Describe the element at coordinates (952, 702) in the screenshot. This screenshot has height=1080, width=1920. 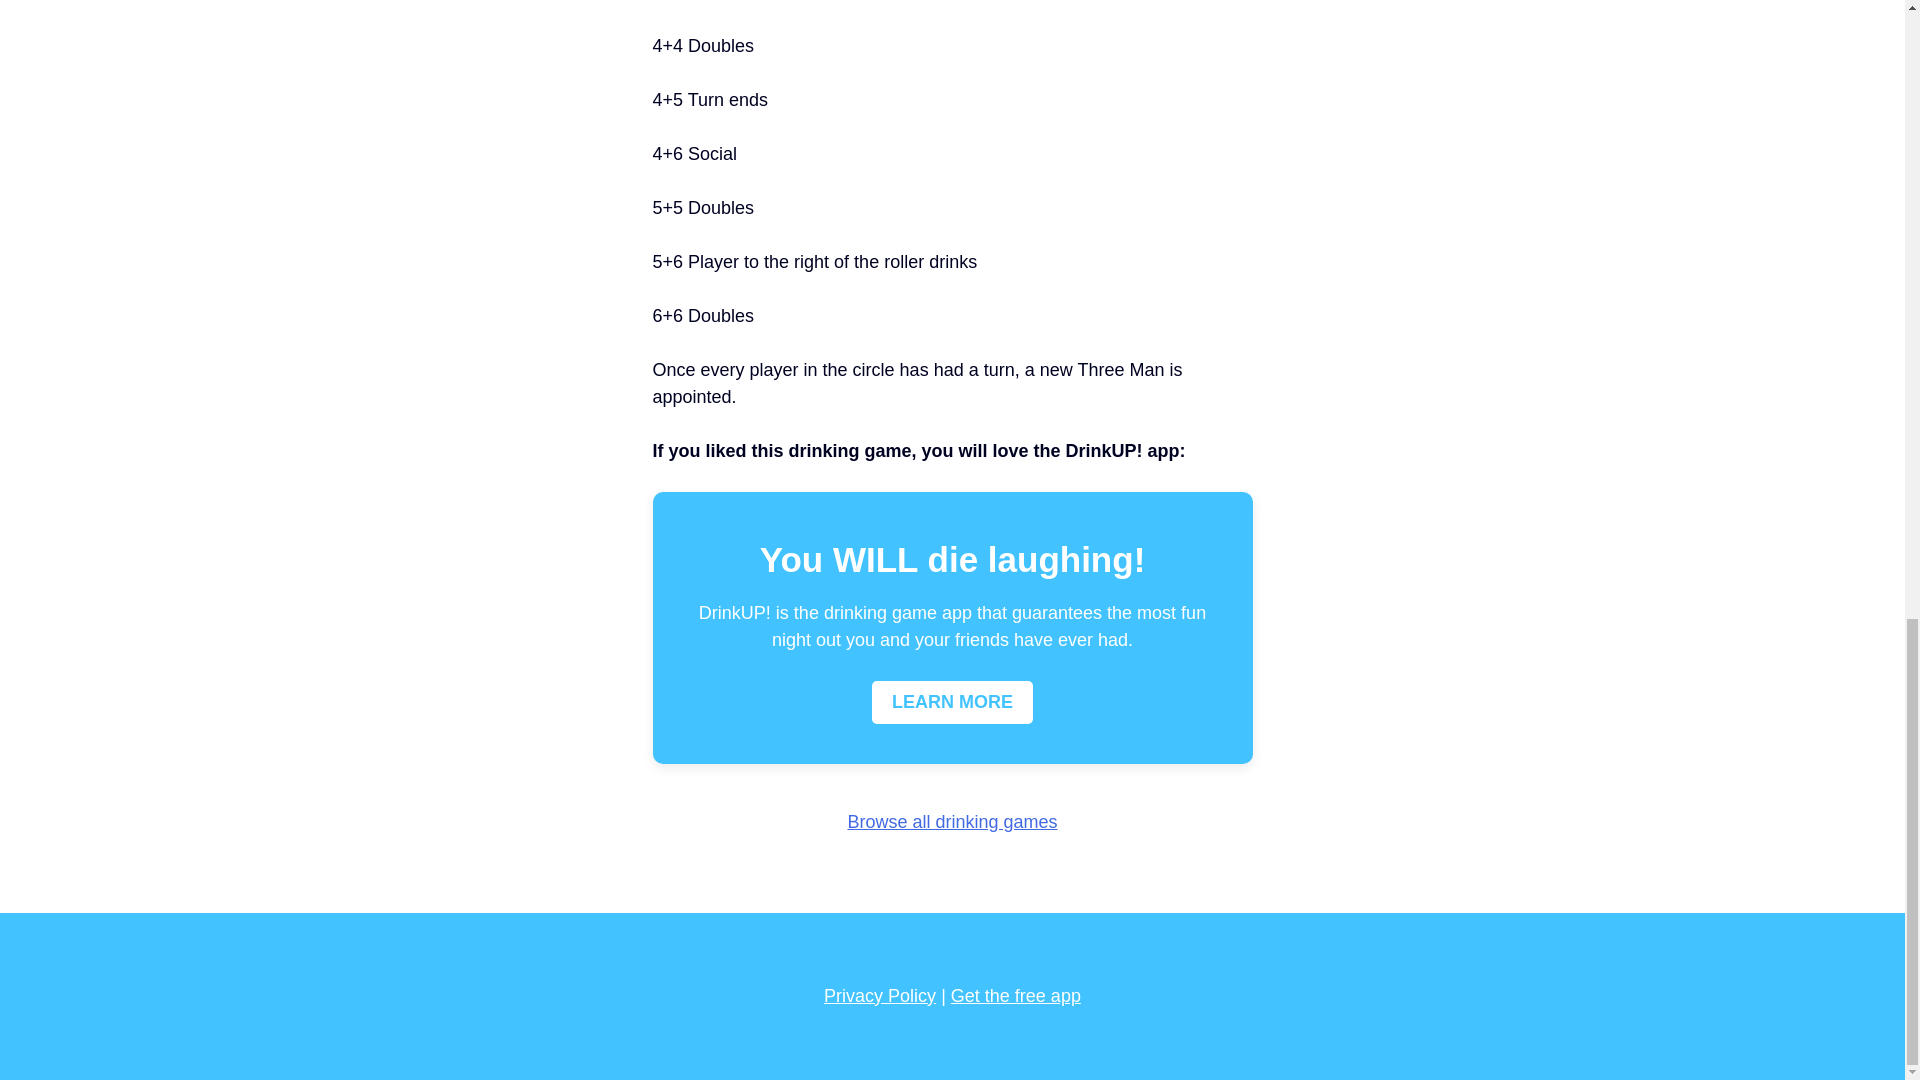
I see `LEARN MORE` at that location.